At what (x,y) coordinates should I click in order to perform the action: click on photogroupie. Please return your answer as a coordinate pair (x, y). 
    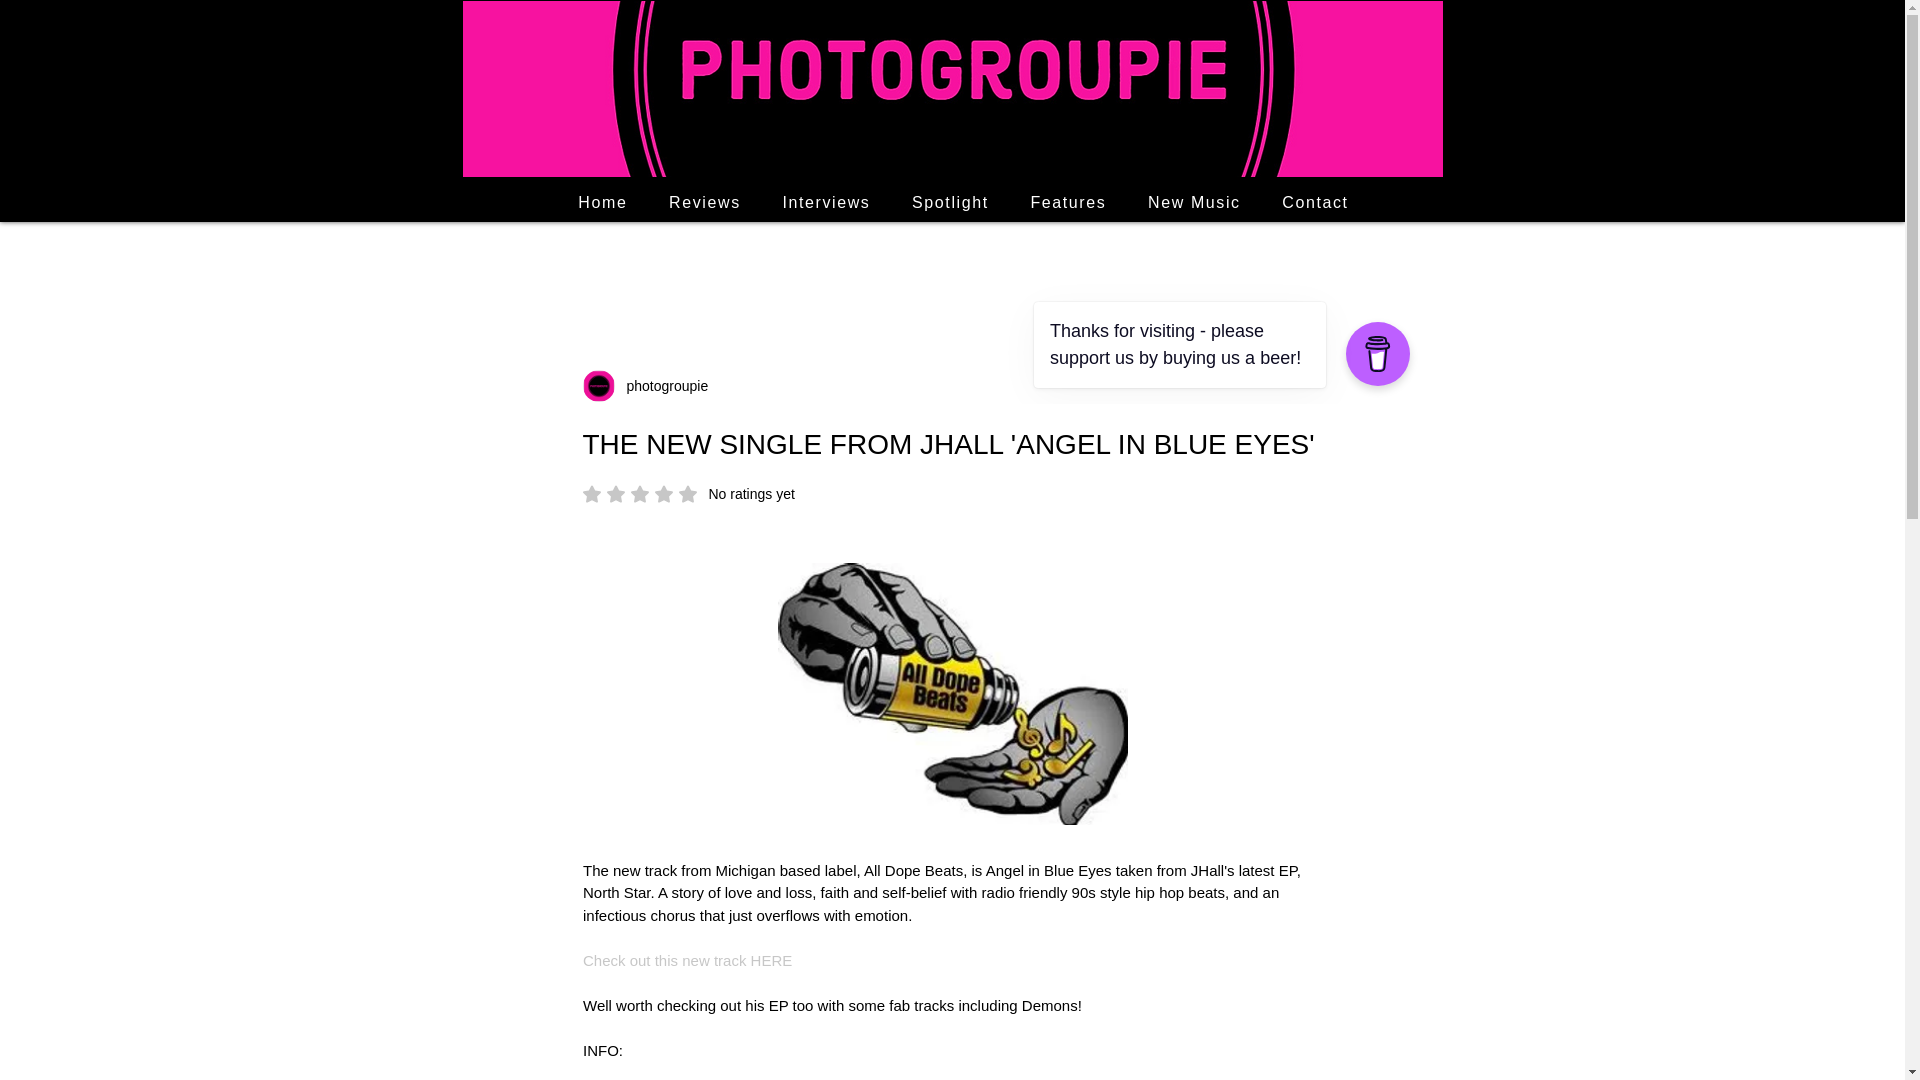
    Looking at the image, I should click on (688, 494).